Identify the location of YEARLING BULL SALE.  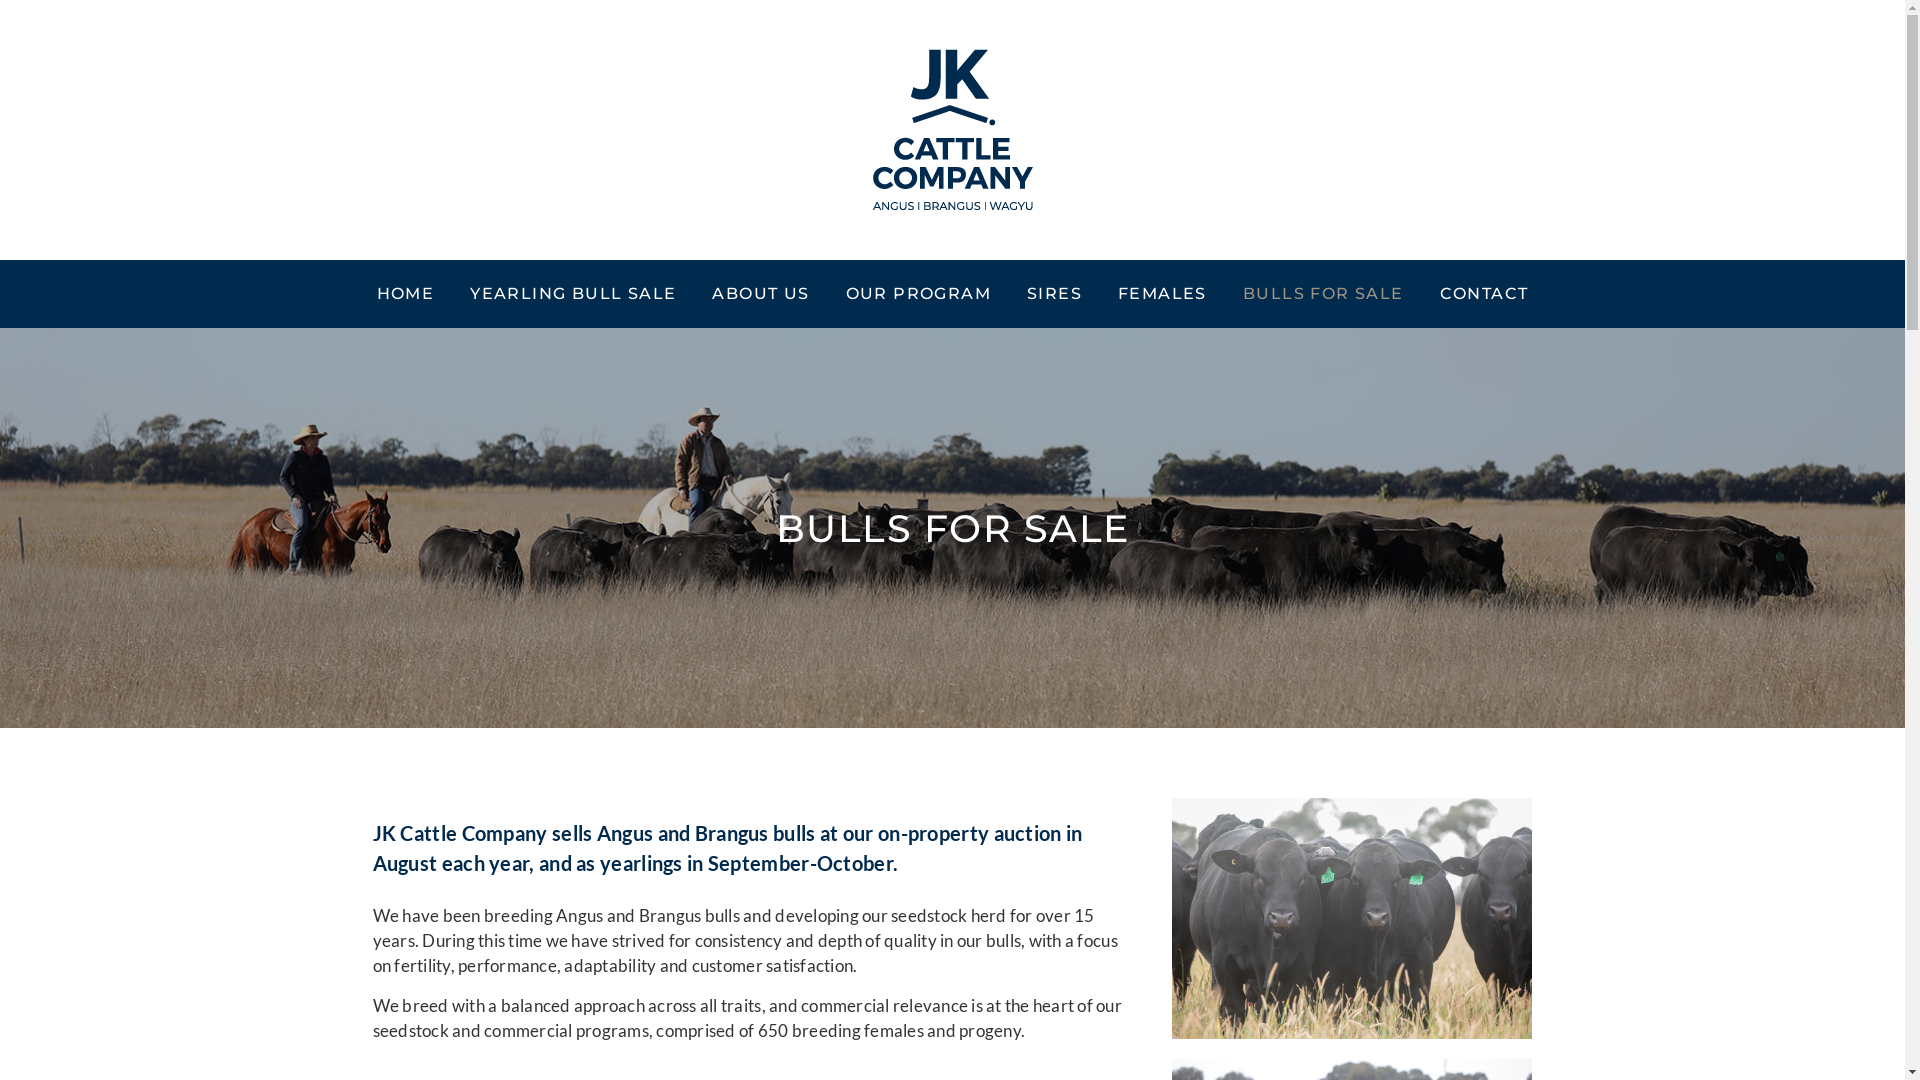
(573, 294).